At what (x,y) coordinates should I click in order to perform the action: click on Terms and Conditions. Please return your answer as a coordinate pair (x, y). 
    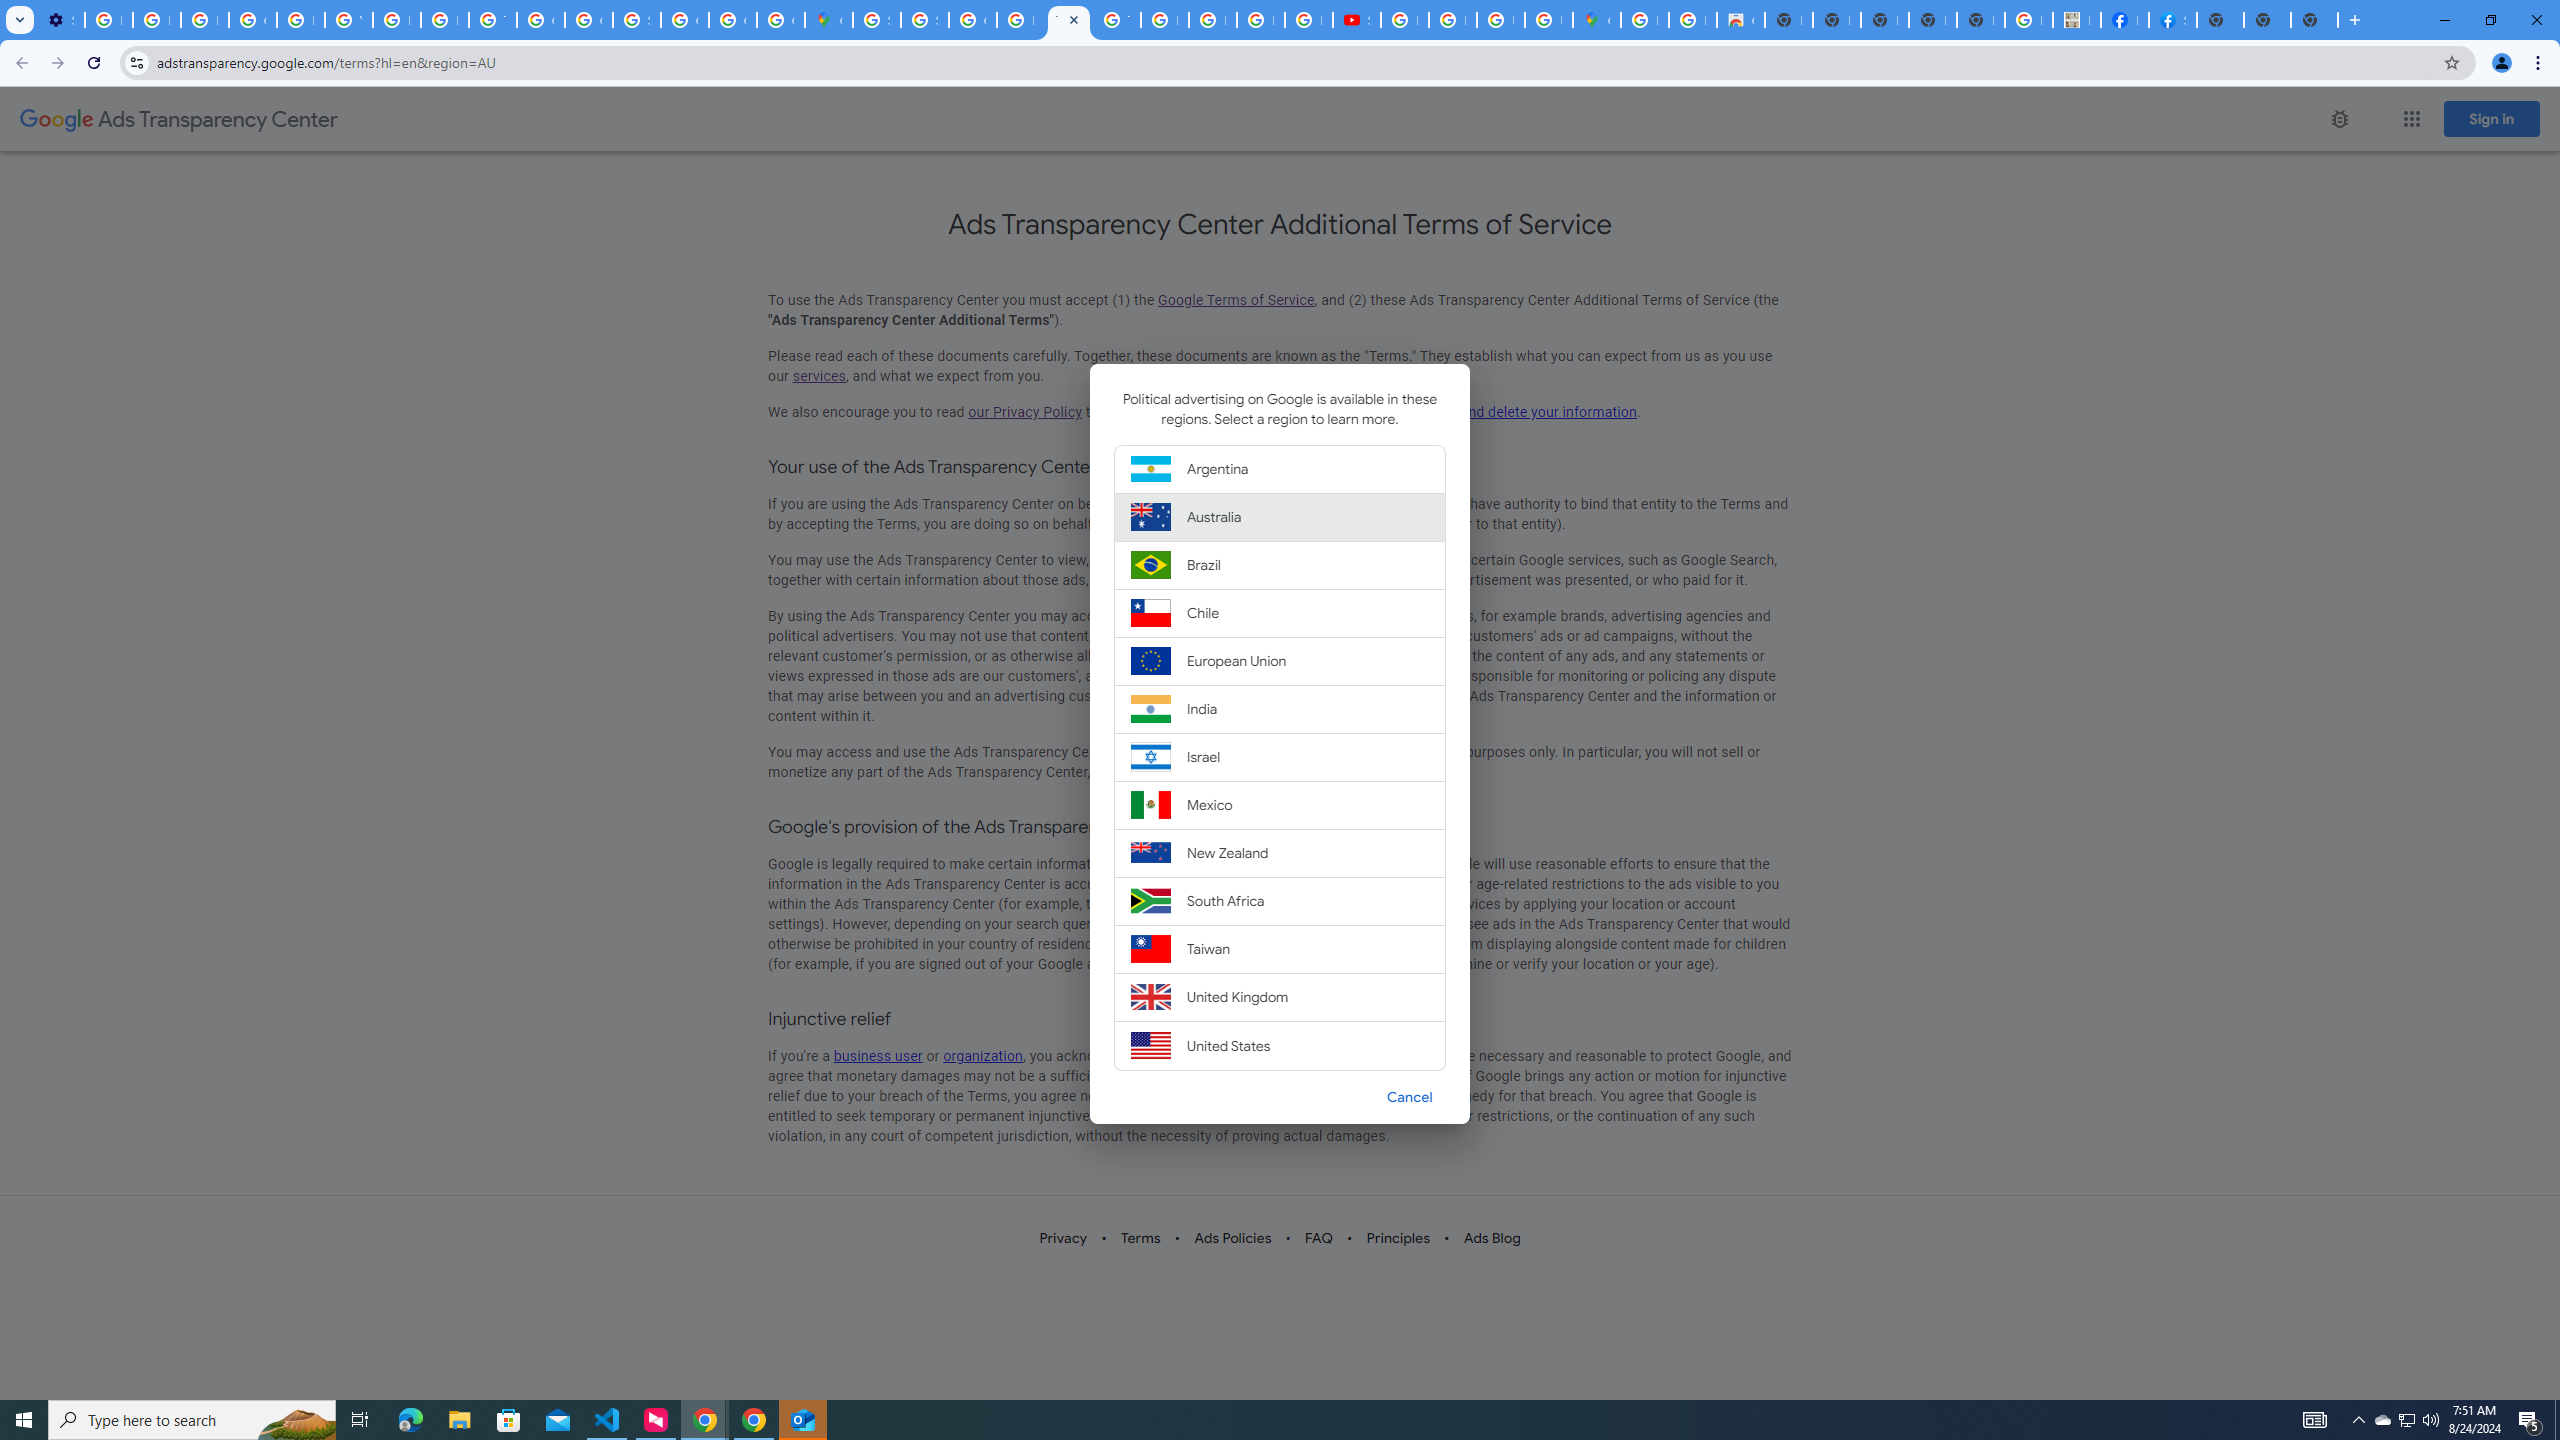
    Looking at the image, I should click on (1116, 20).